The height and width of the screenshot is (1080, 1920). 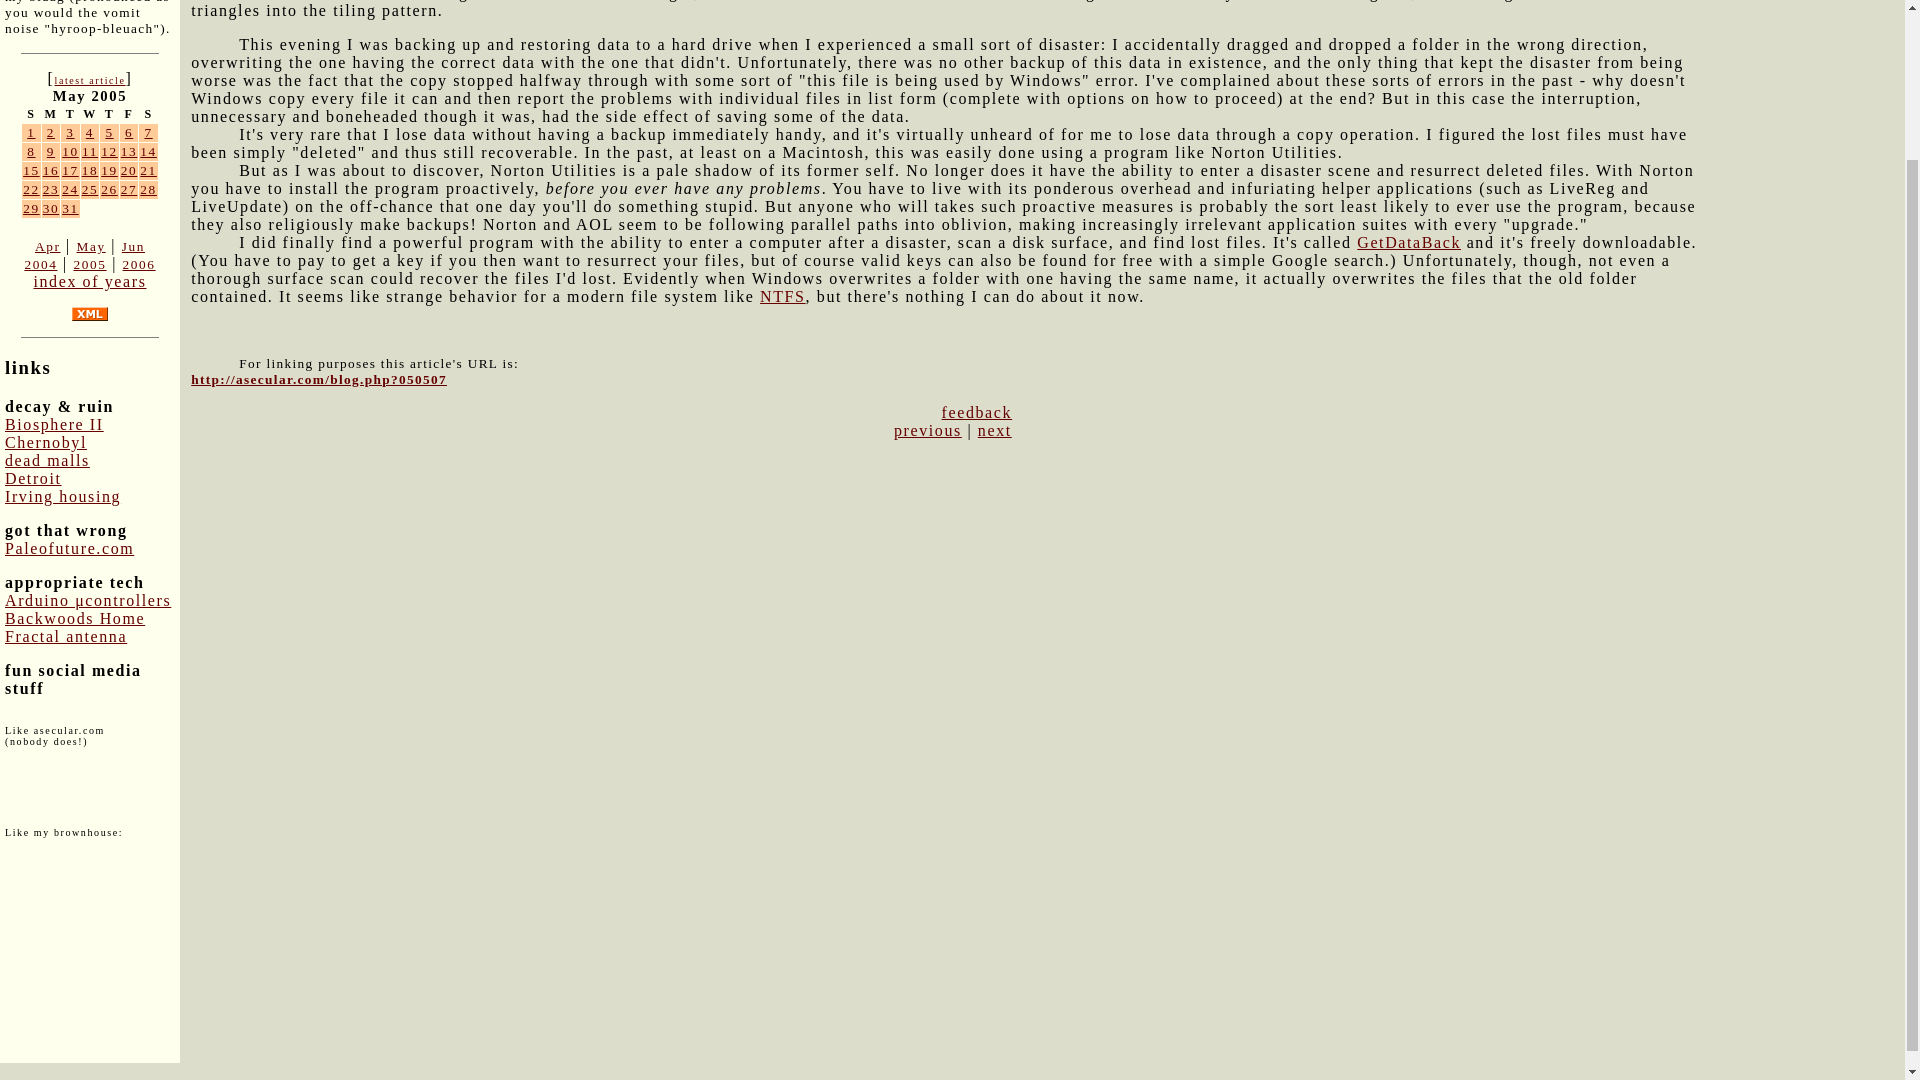 What do you see at coordinates (129, 189) in the screenshot?
I see `27` at bounding box center [129, 189].